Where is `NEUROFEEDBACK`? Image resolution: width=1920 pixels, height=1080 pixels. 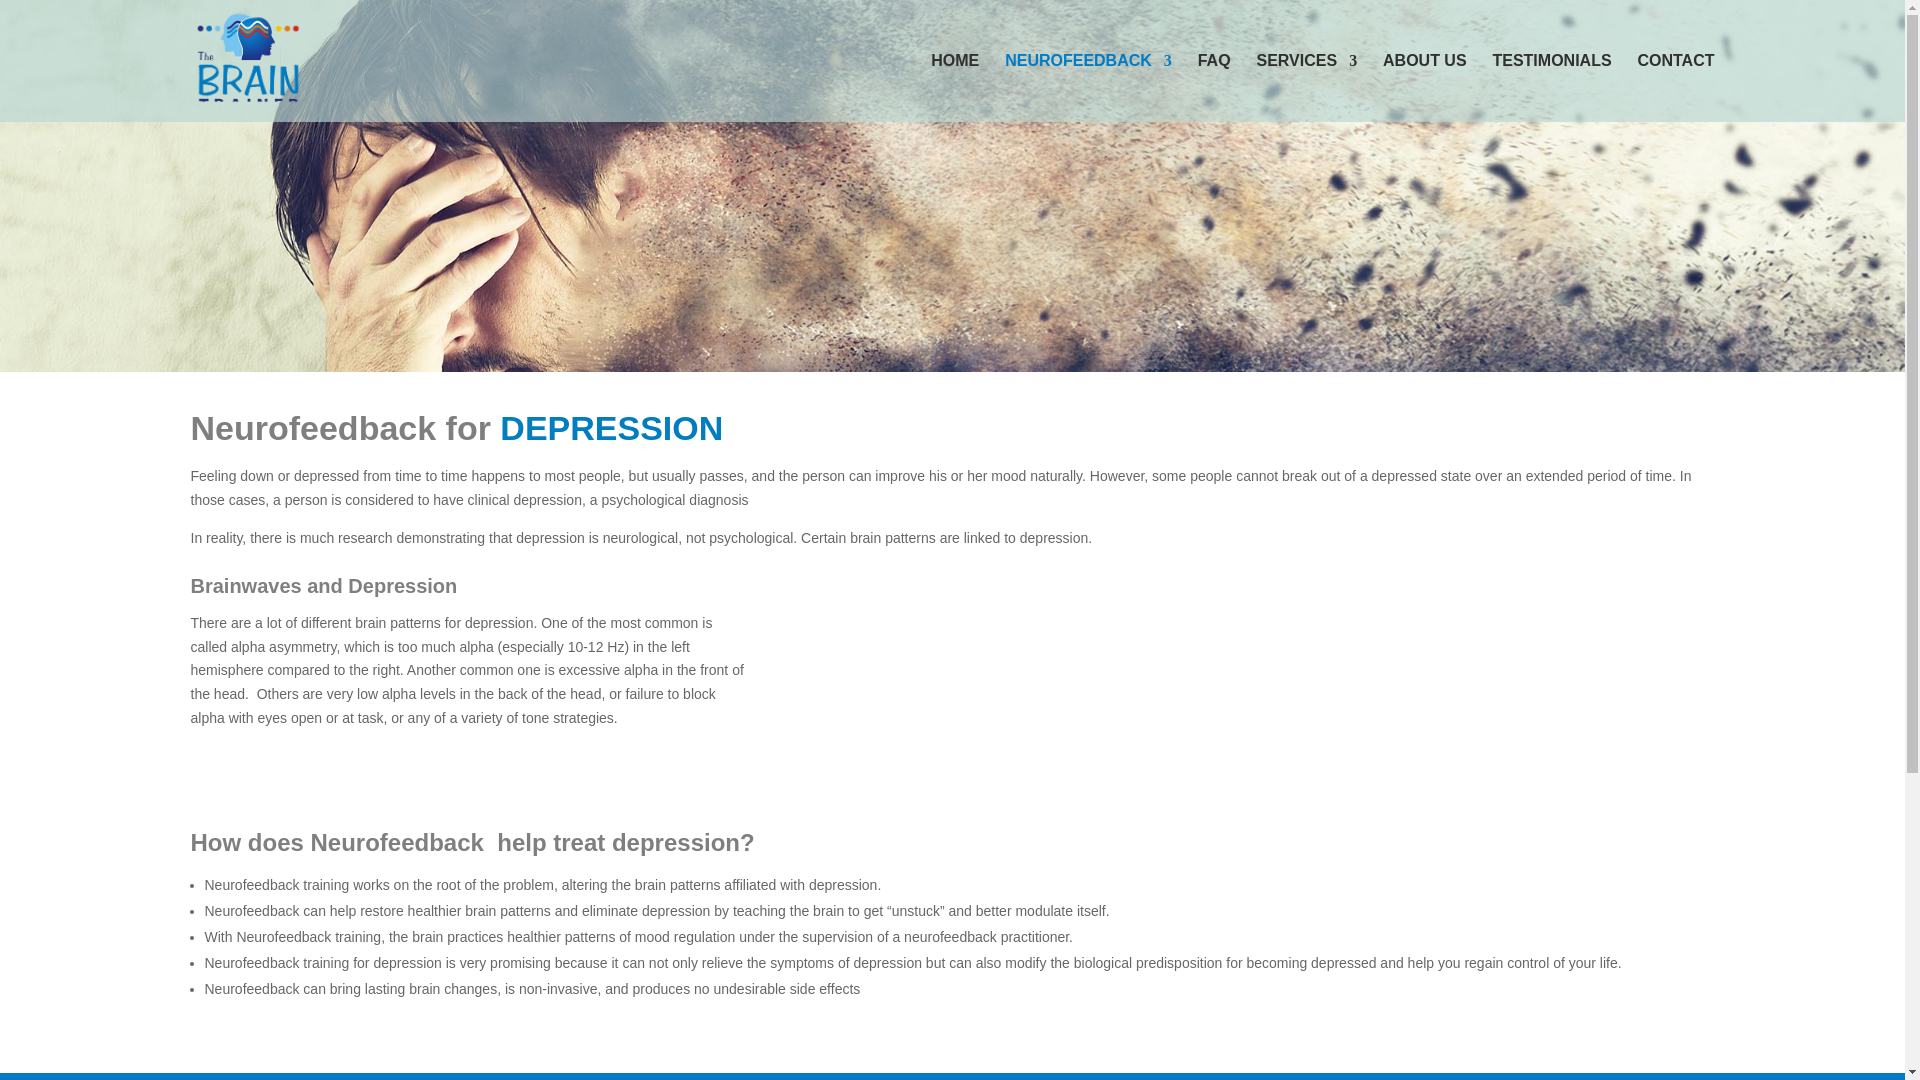 NEUROFEEDBACK is located at coordinates (1088, 88).